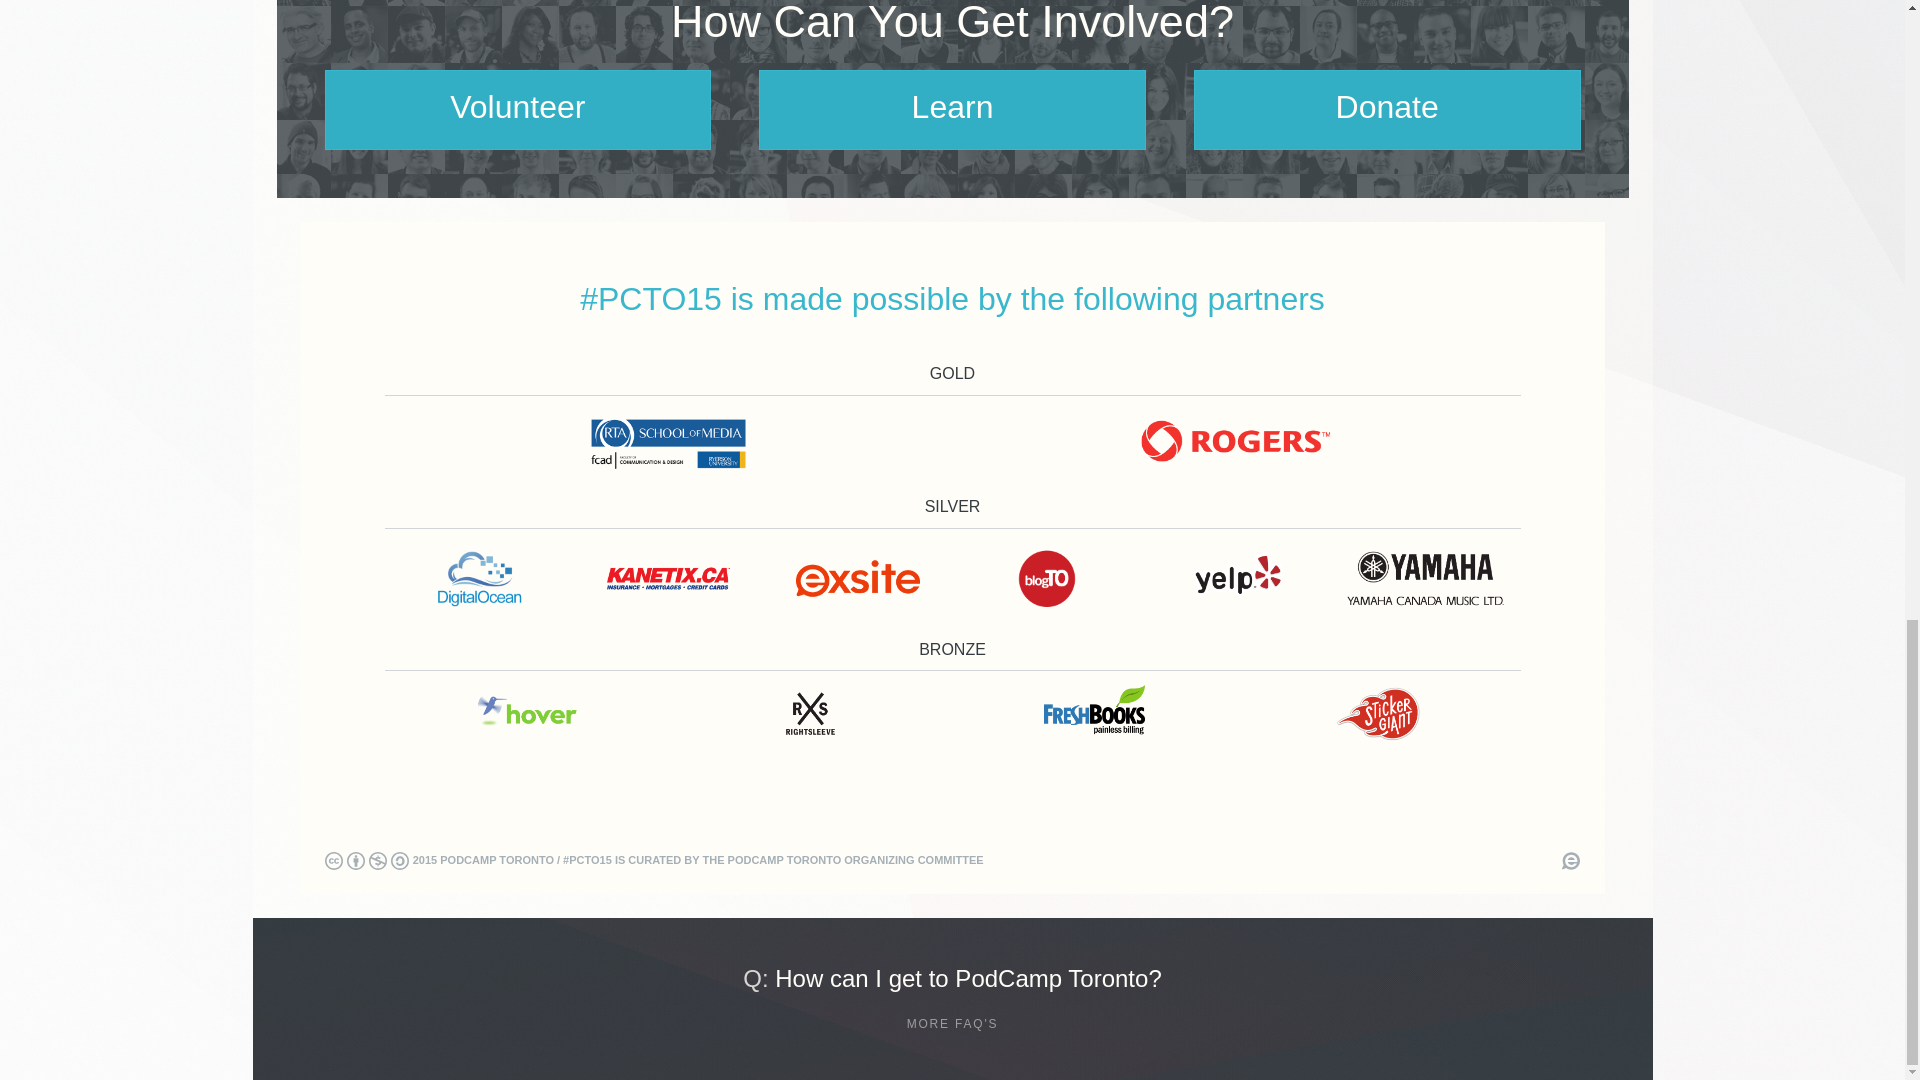 Image resolution: width=1920 pixels, height=1080 pixels. What do you see at coordinates (1236, 578) in the screenshot?
I see `Yelp` at bounding box center [1236, 578].